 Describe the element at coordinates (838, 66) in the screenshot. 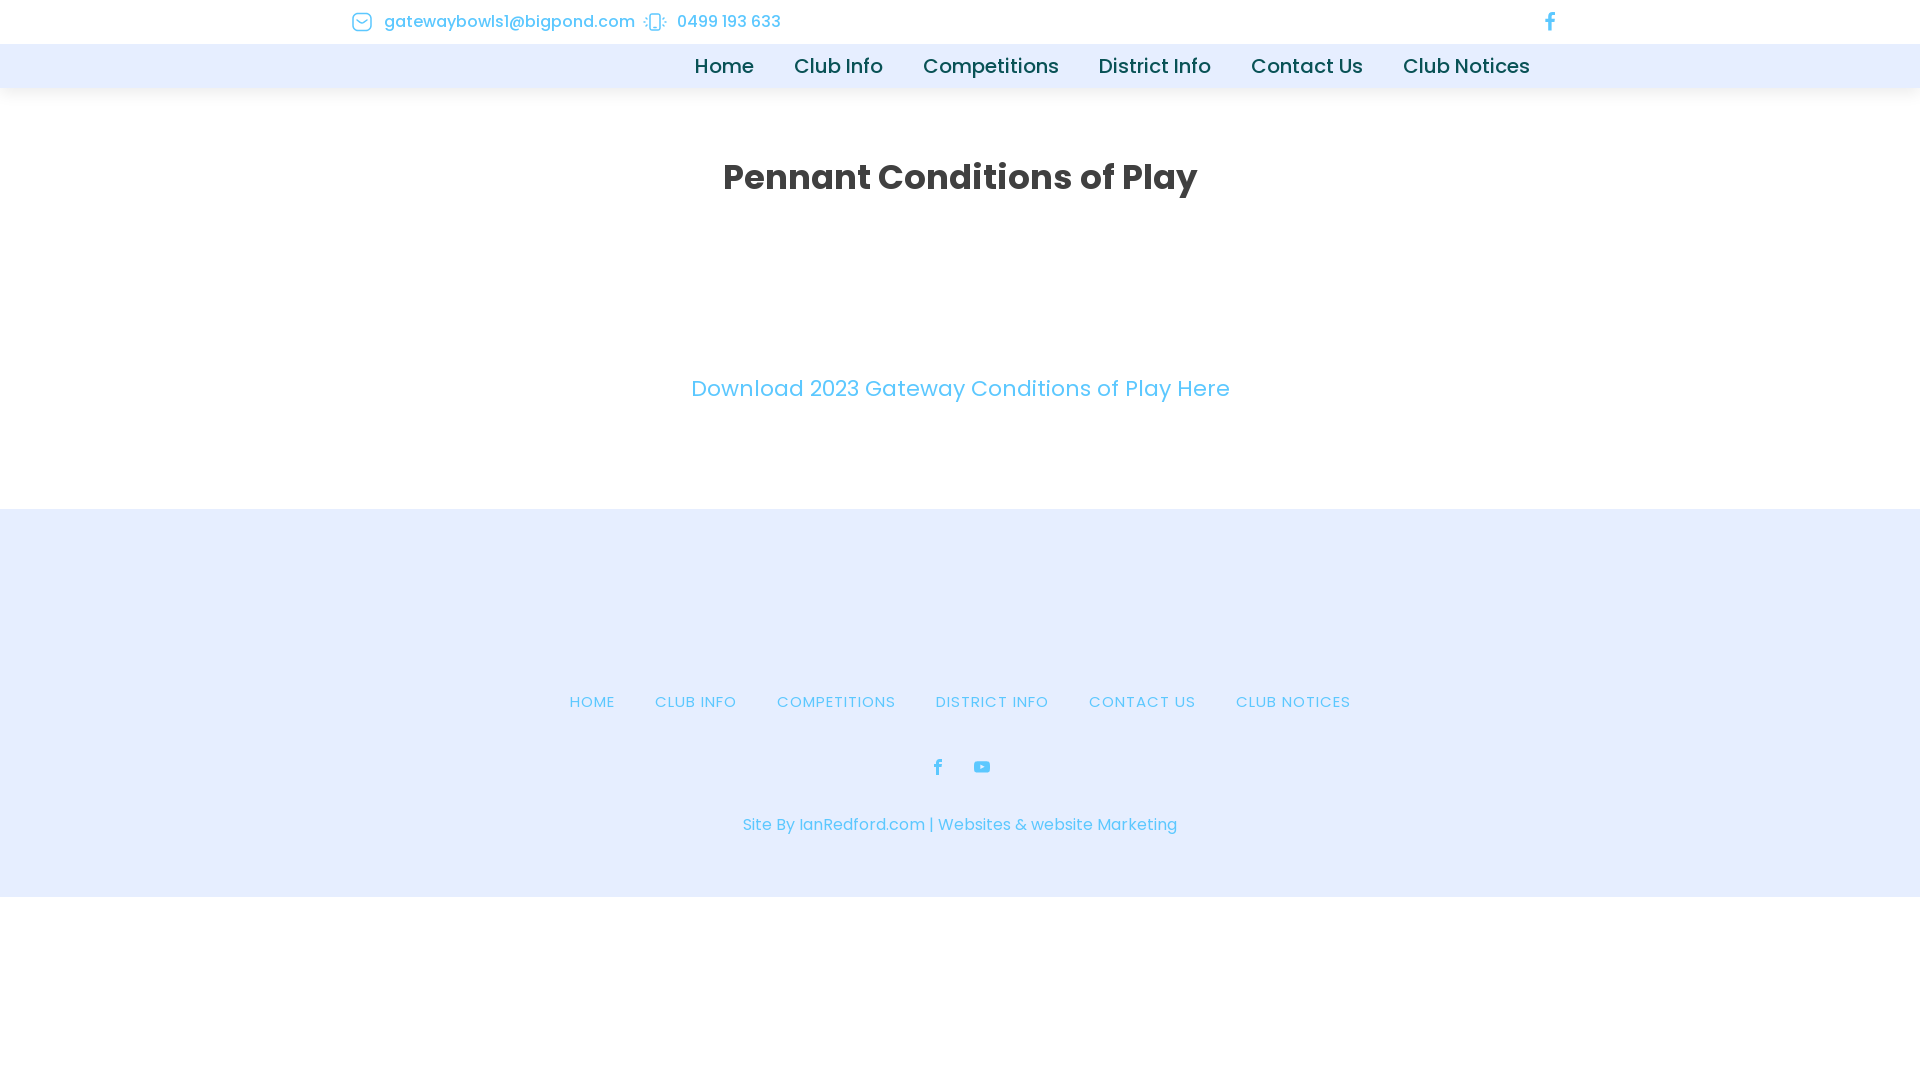

I see `Club Info` at that location.